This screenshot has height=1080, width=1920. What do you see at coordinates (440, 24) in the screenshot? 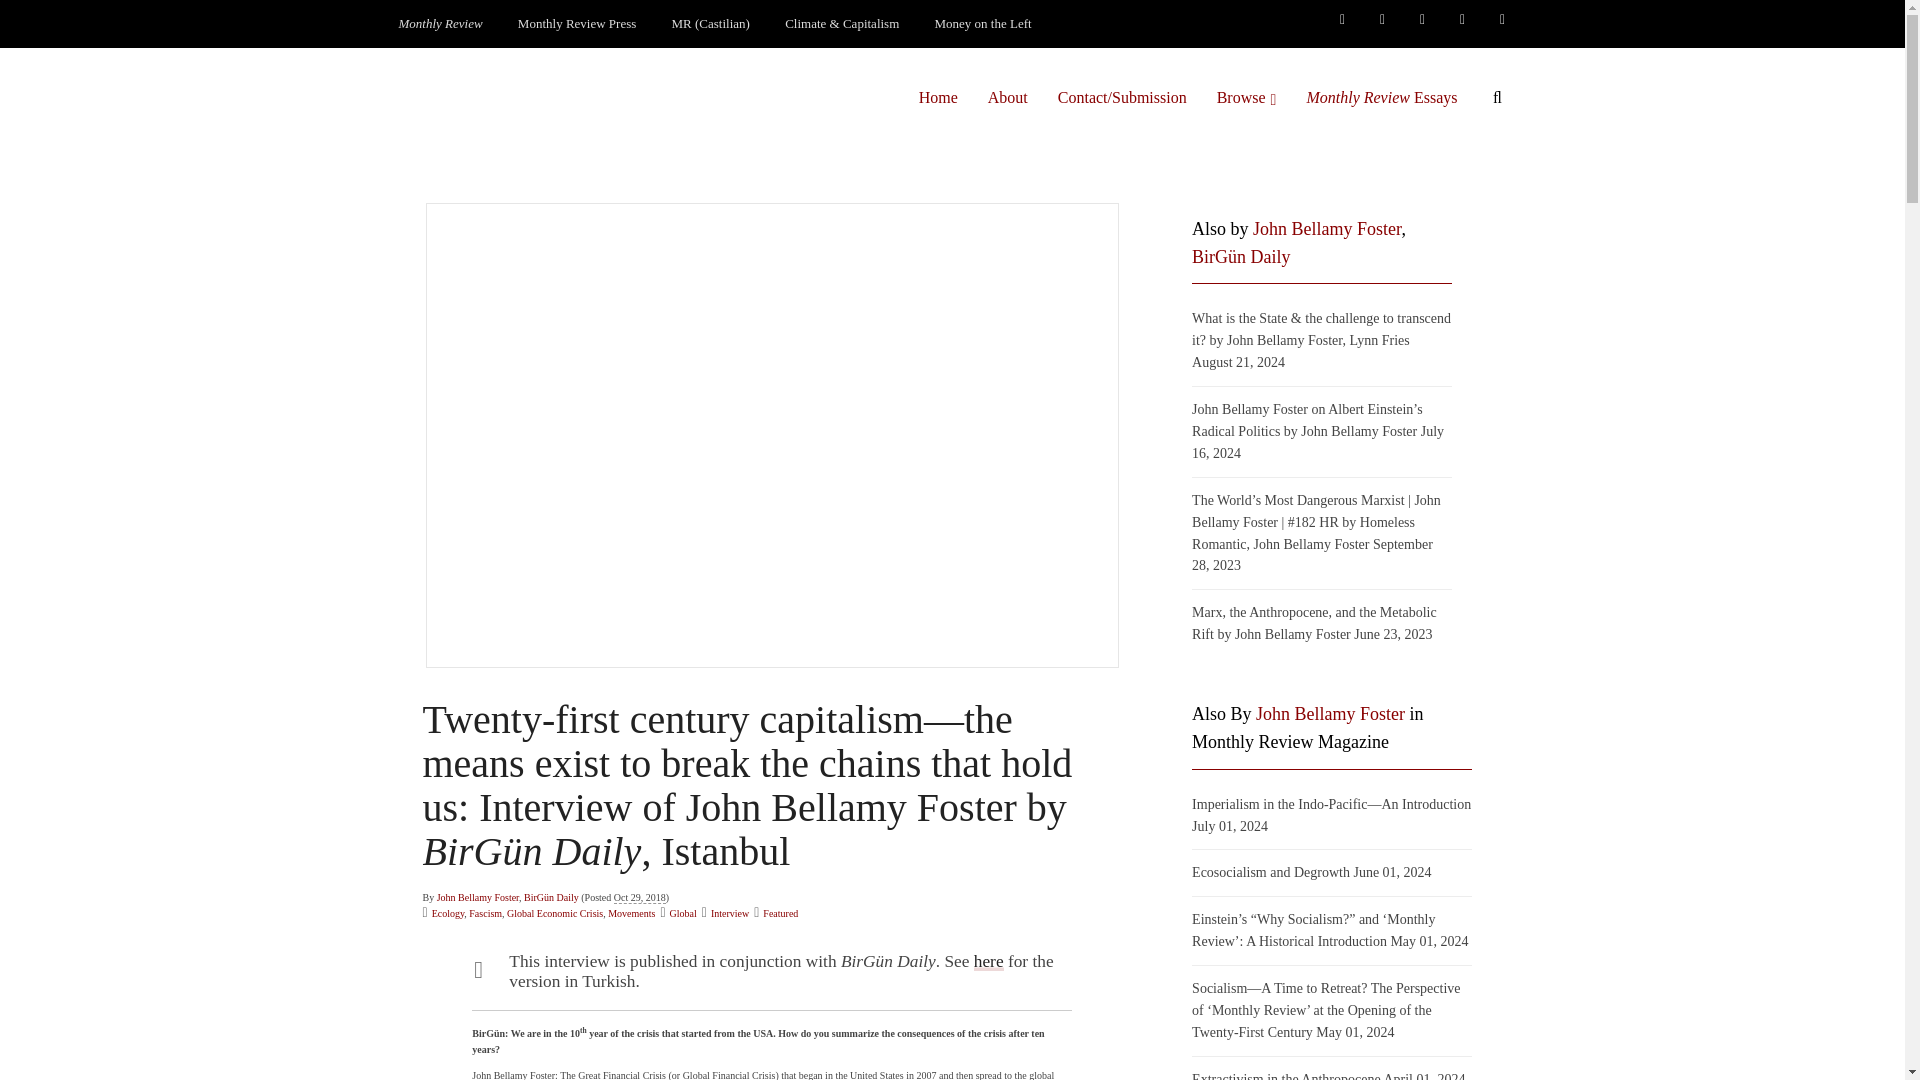
I see `Monthly Review Magazine` at bounding box center [440, 24].